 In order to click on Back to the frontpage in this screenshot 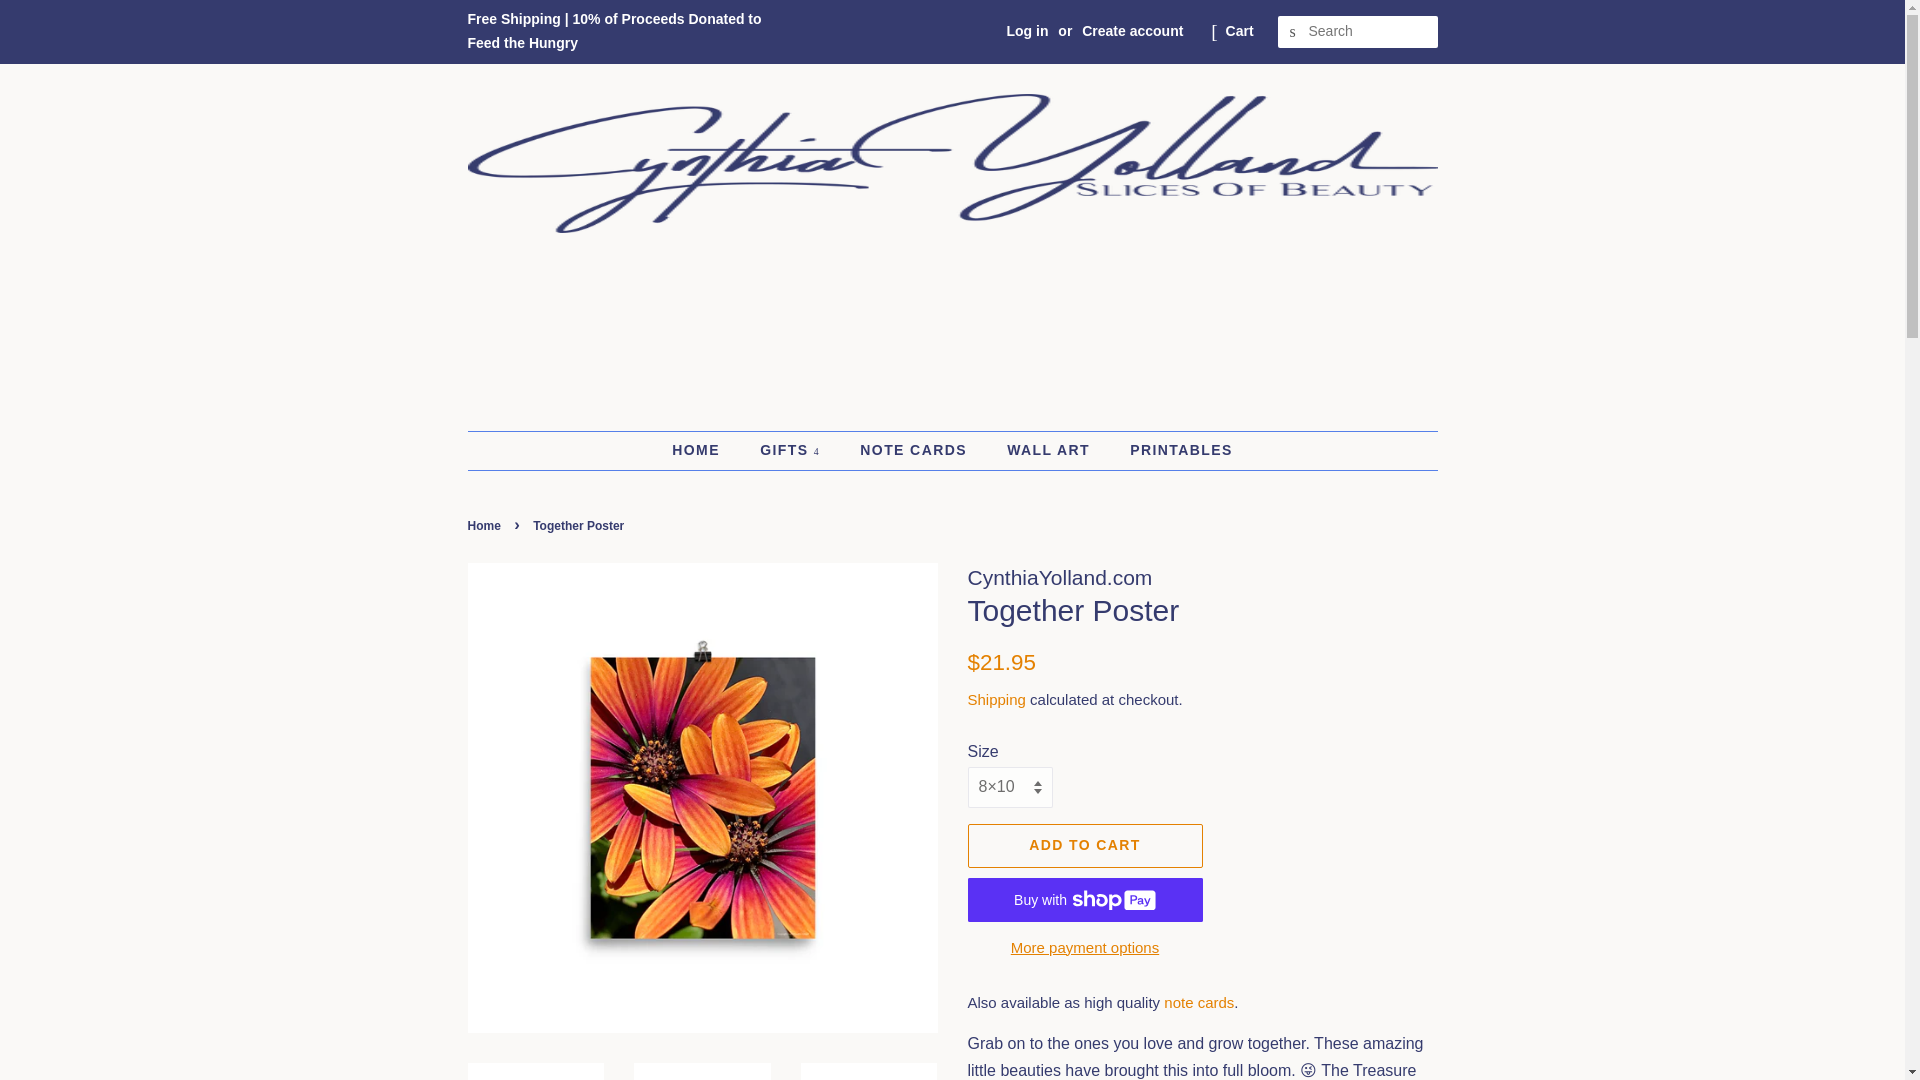, I will do `click(487, 526)`.